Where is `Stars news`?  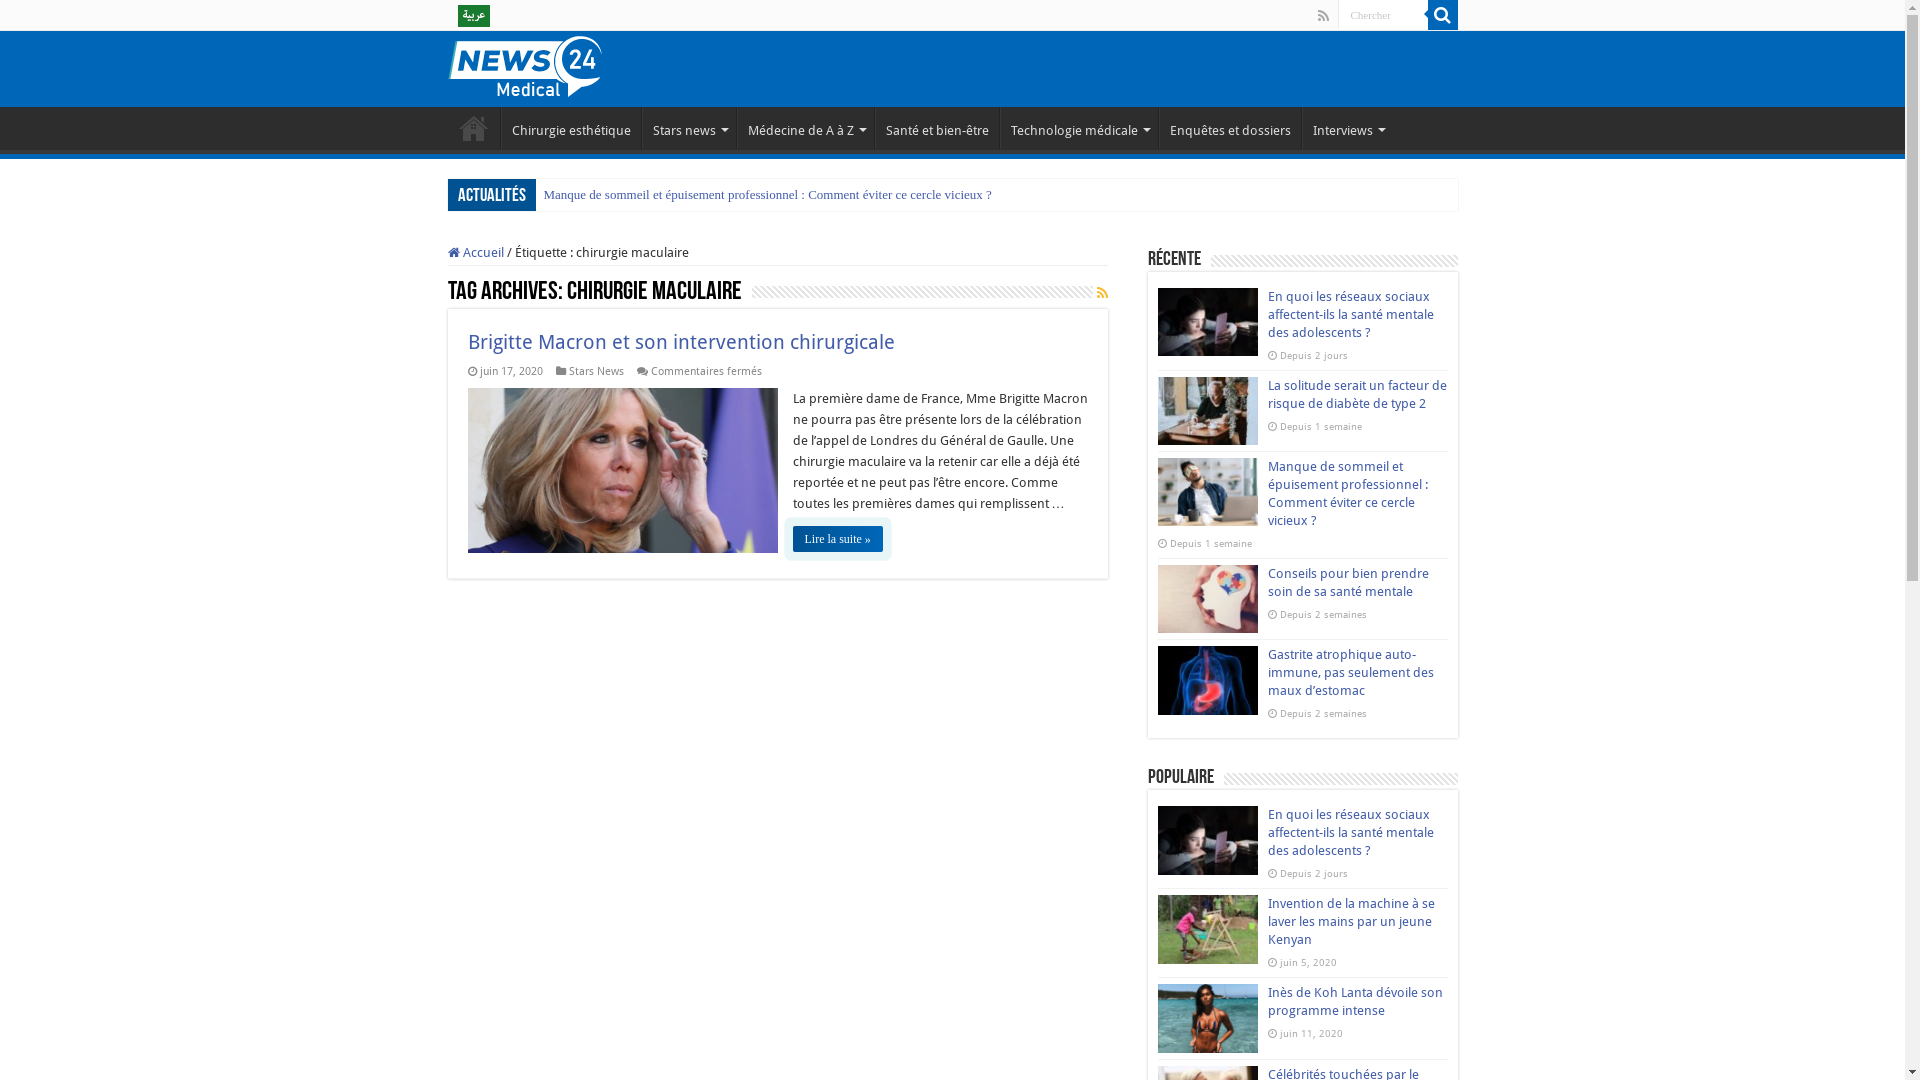 Stars news is located at coordinates (689, 128).